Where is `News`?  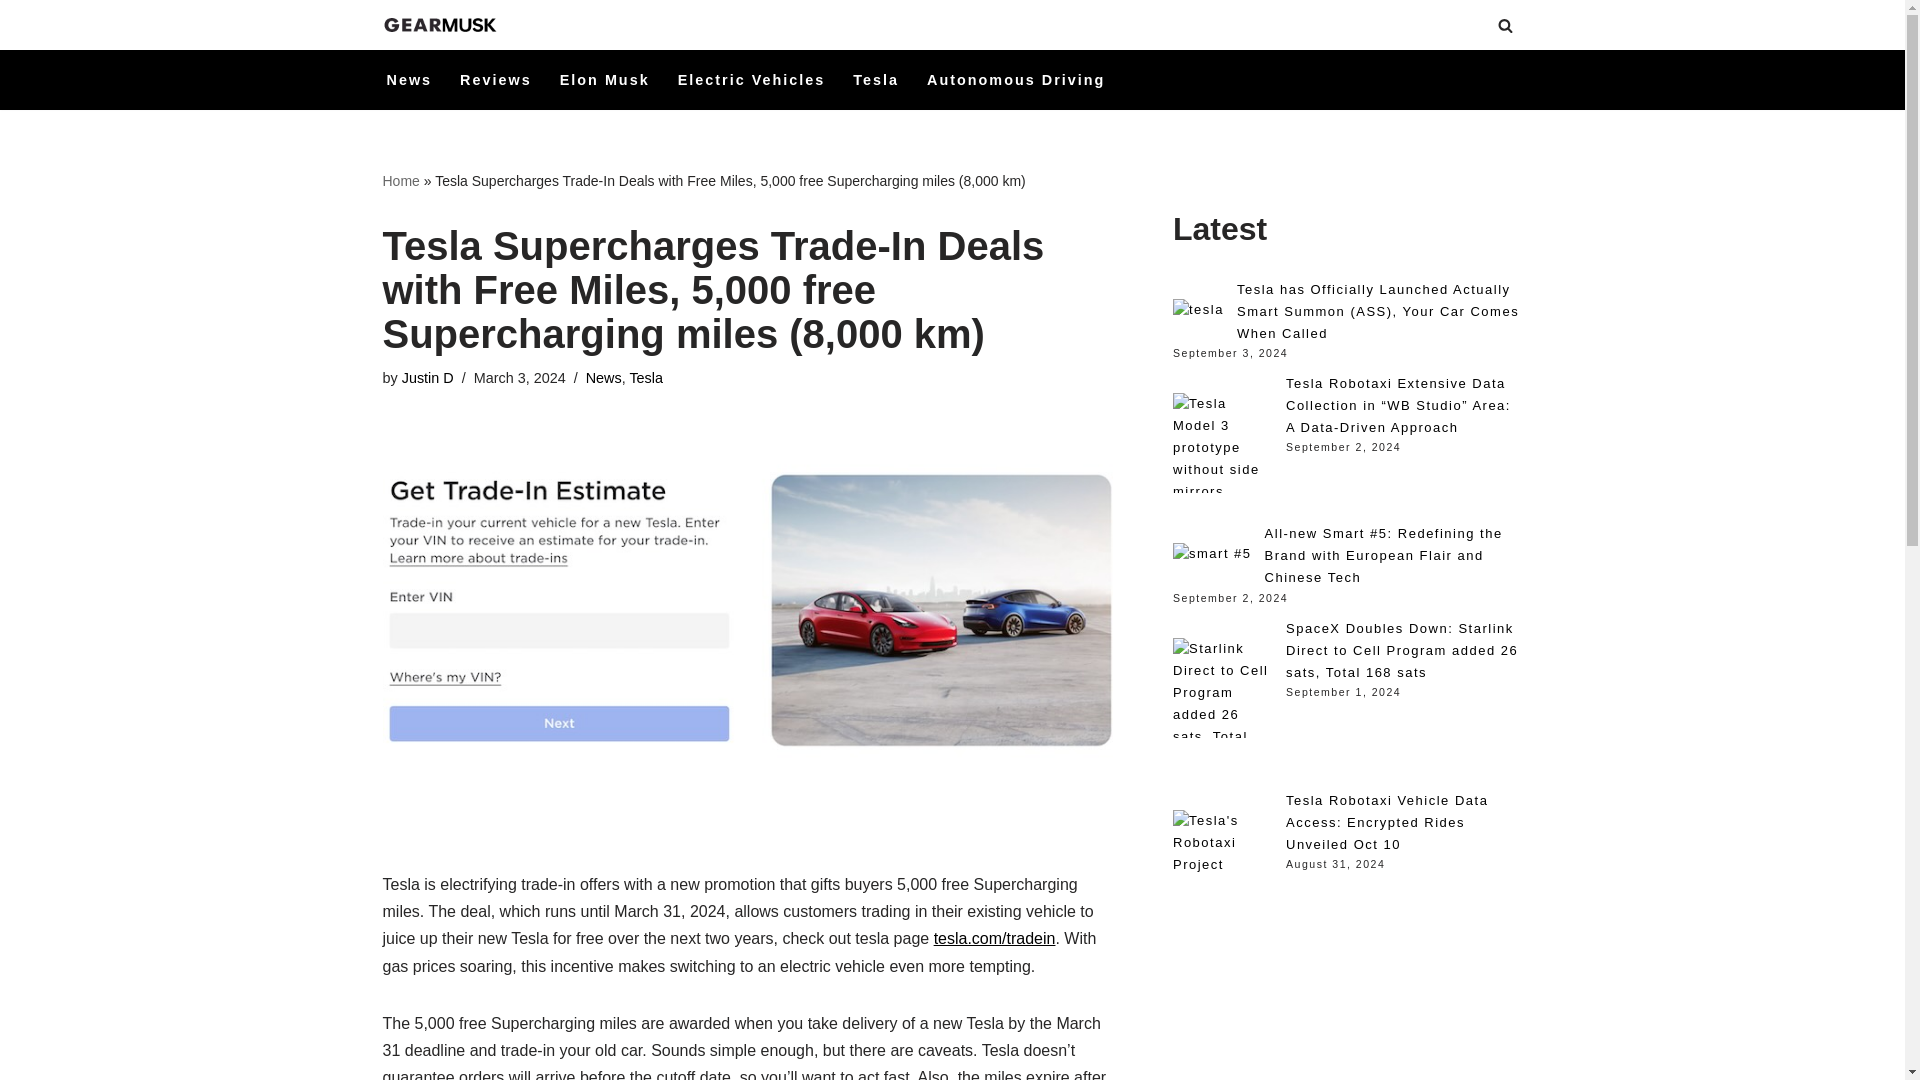 News is located at coordinates (408, 80).